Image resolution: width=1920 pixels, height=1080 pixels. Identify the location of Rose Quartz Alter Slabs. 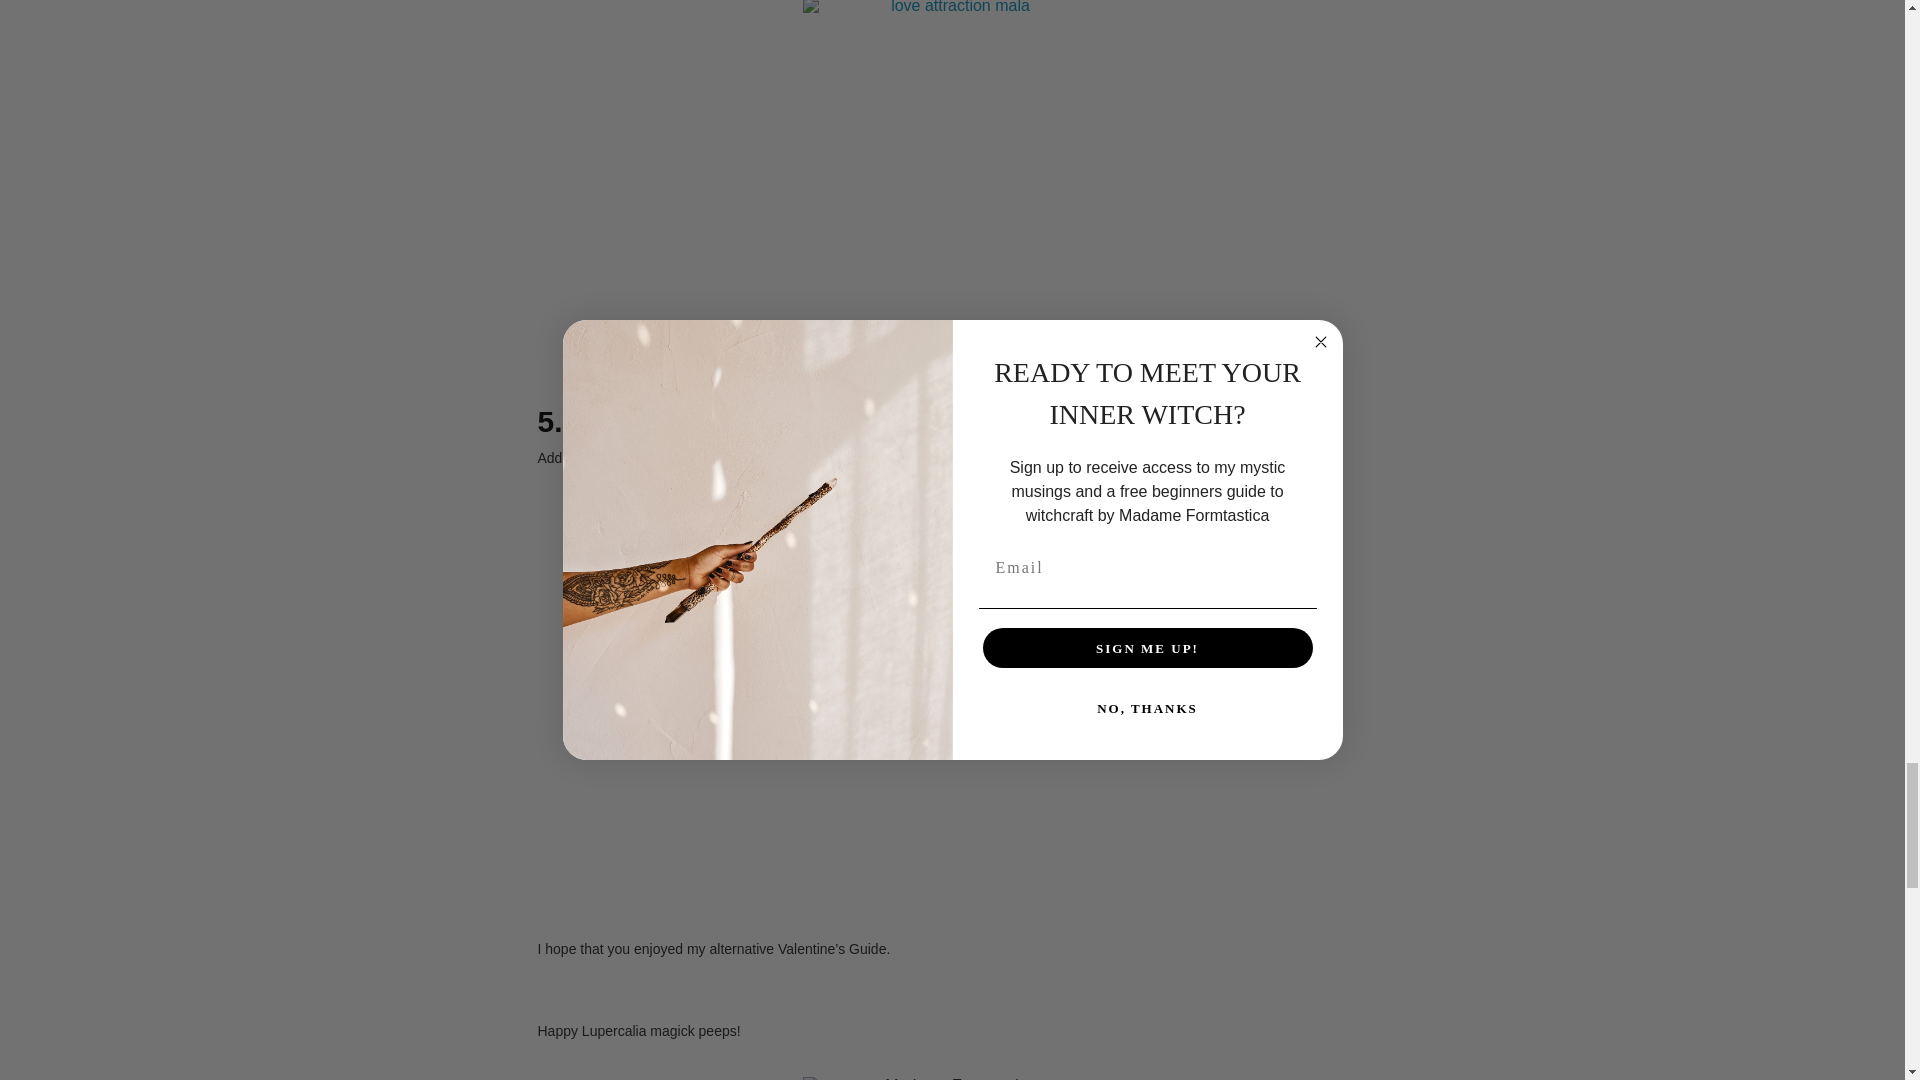
(1181, 458).